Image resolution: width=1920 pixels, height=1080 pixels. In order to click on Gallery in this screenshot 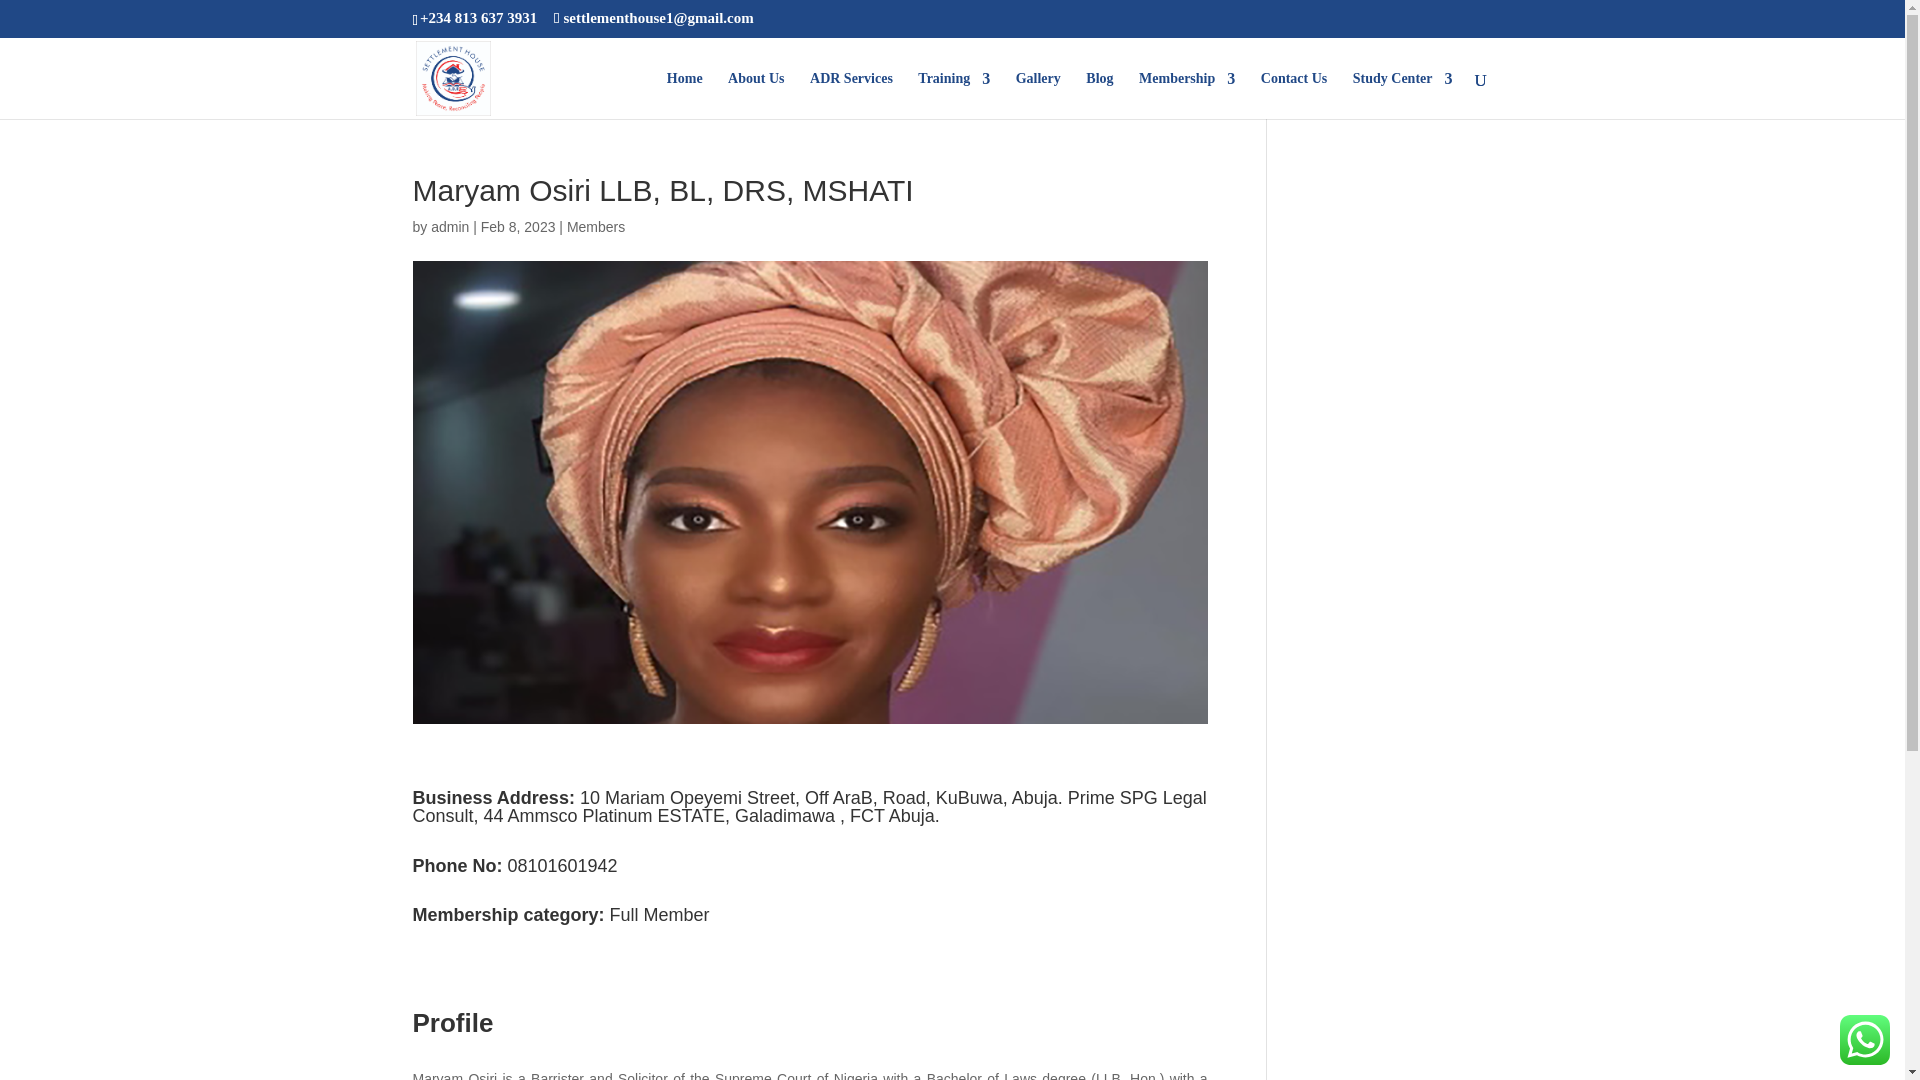, I will do `click(1038, 95)`.